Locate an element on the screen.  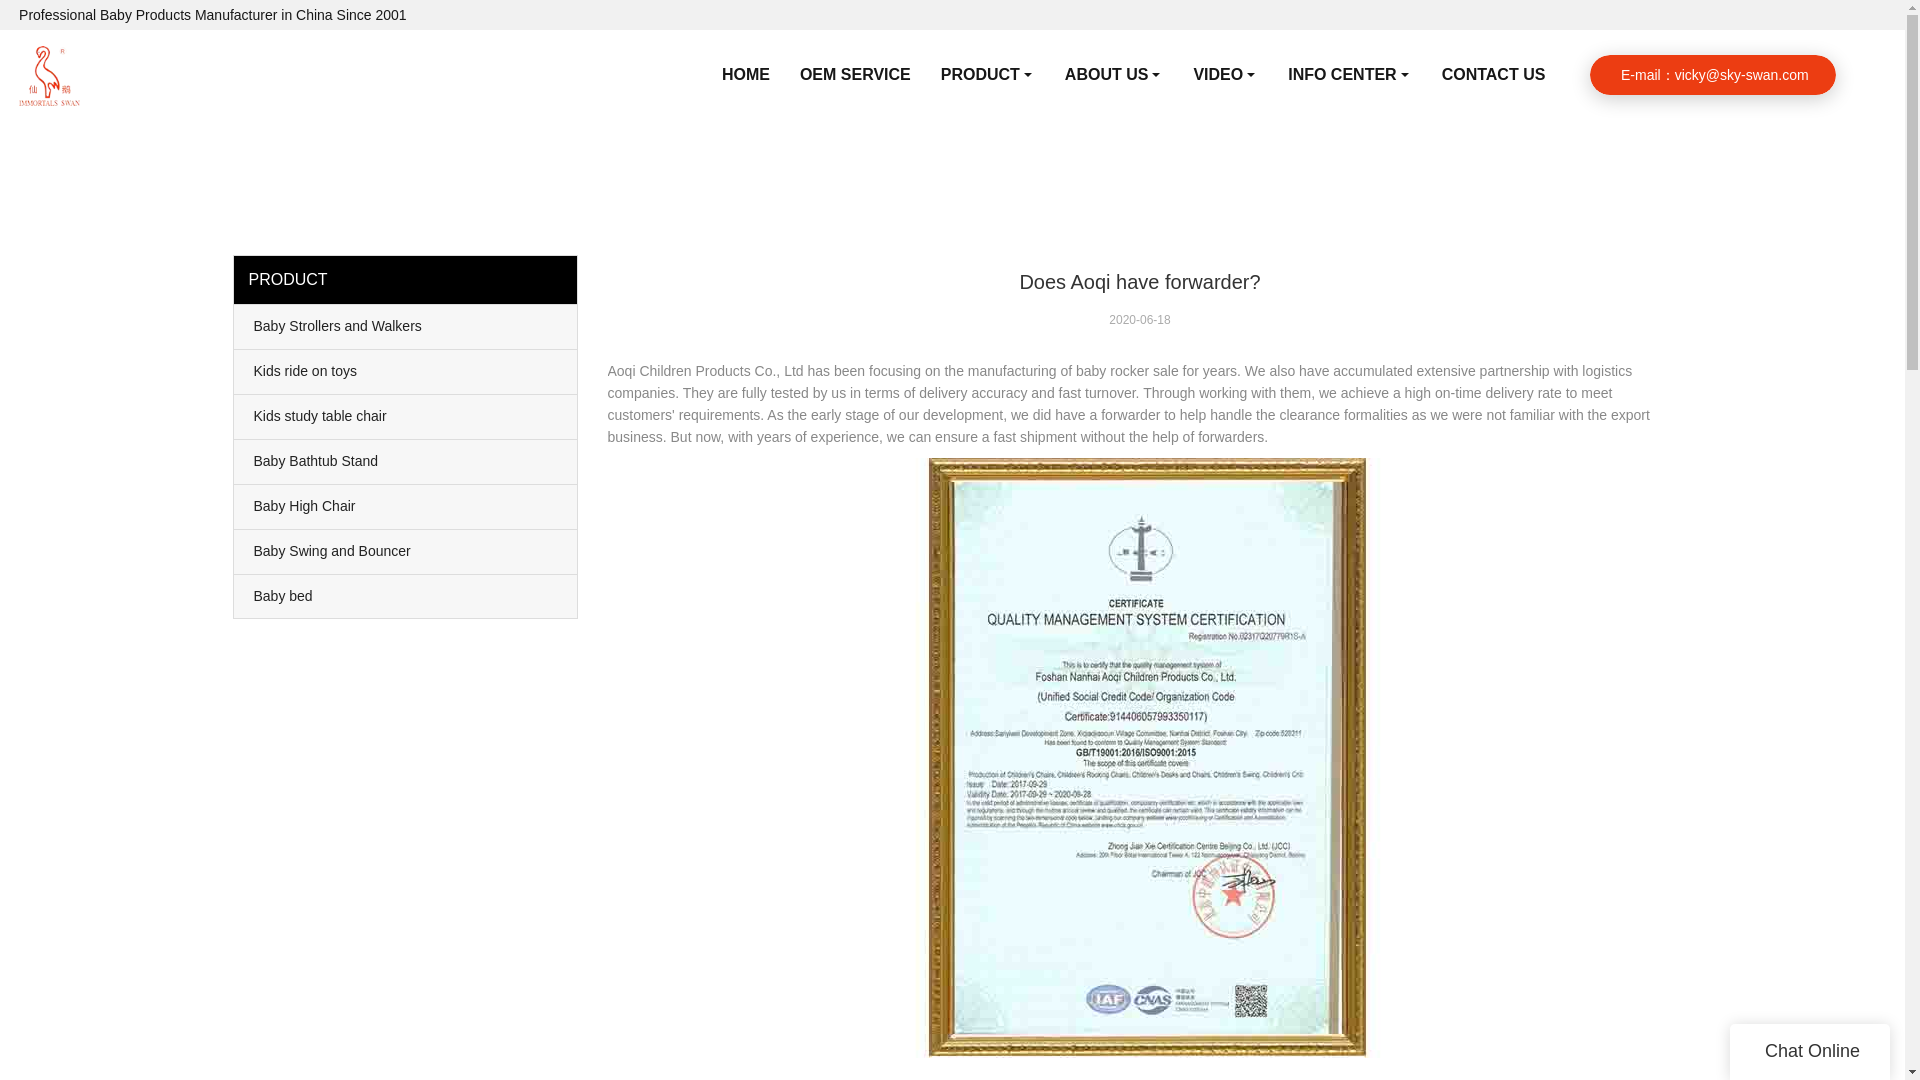
INFO CENTER is located at coordinates (1349, 74).